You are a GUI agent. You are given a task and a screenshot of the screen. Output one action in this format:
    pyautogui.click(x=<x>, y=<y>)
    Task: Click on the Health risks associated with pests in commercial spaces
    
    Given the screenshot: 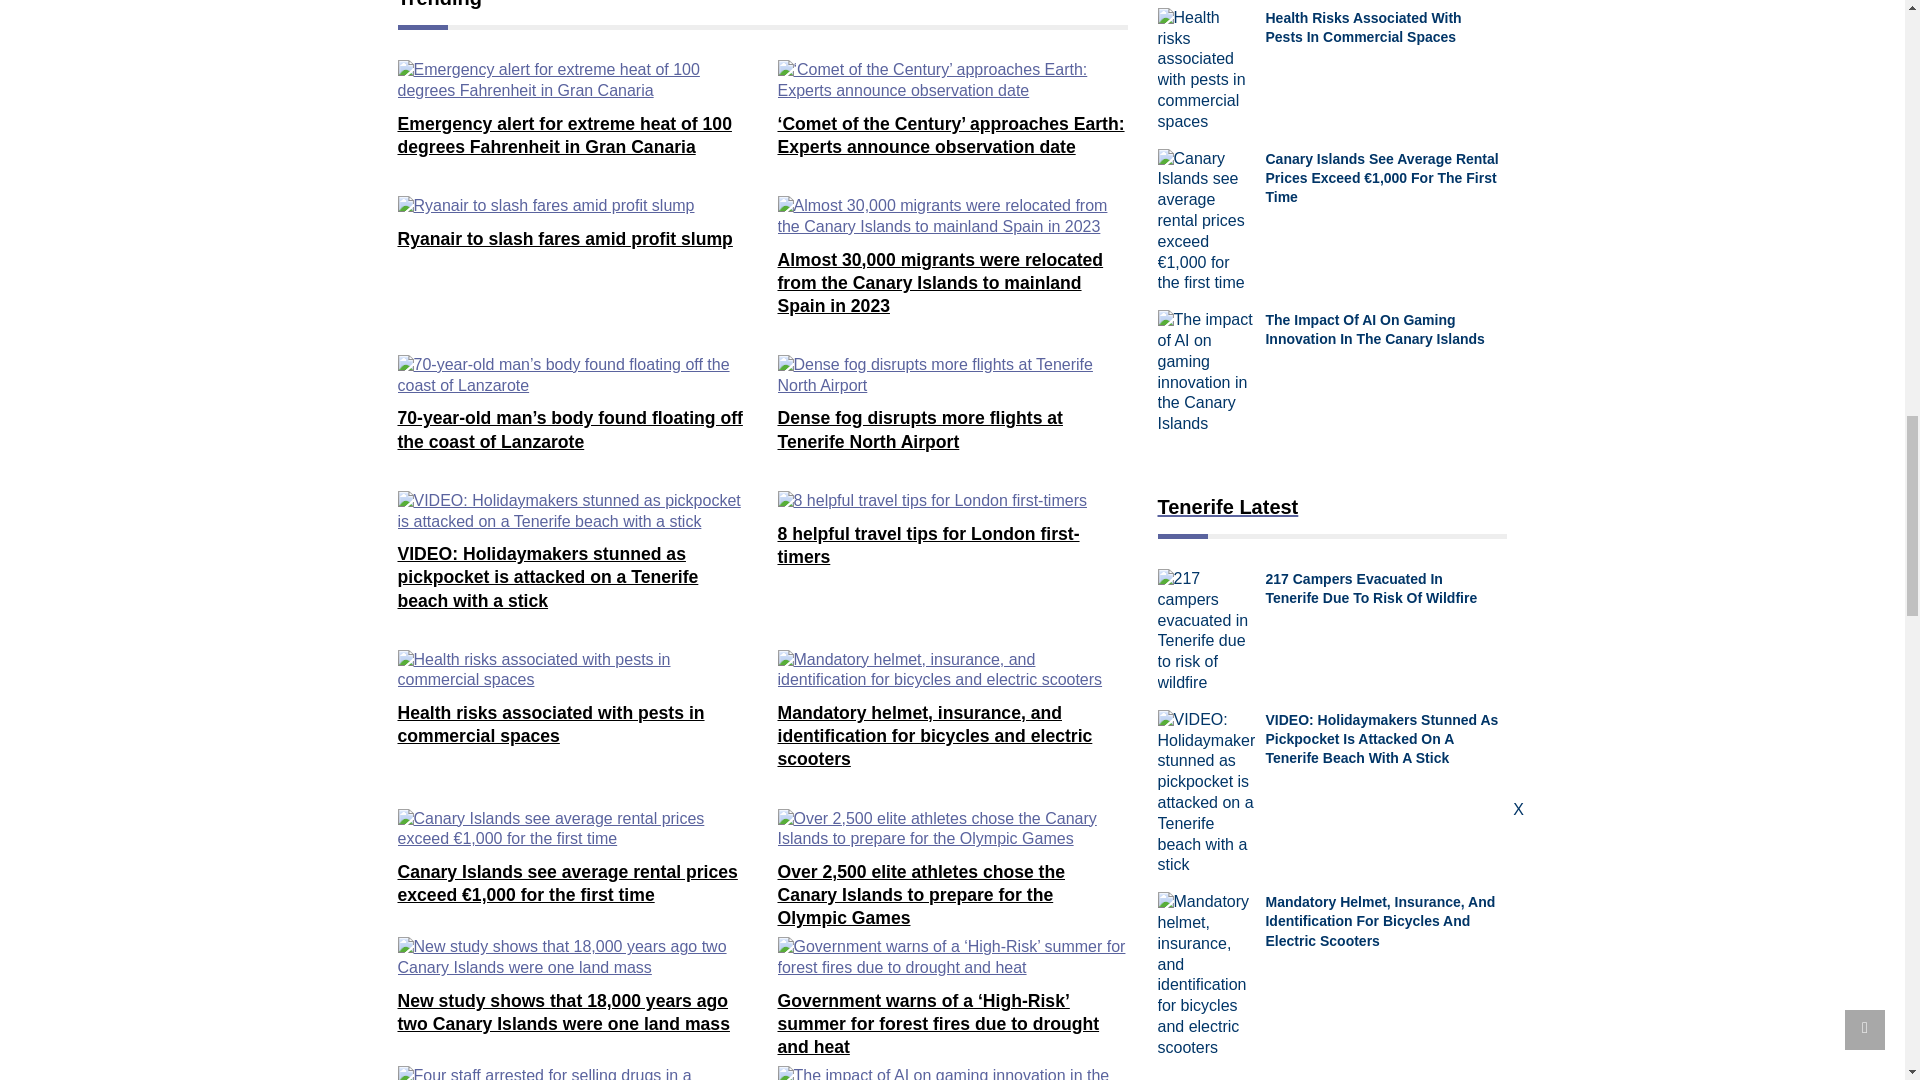 What is the action you would take?
    pyautogui.click(x=572, y=671)
    